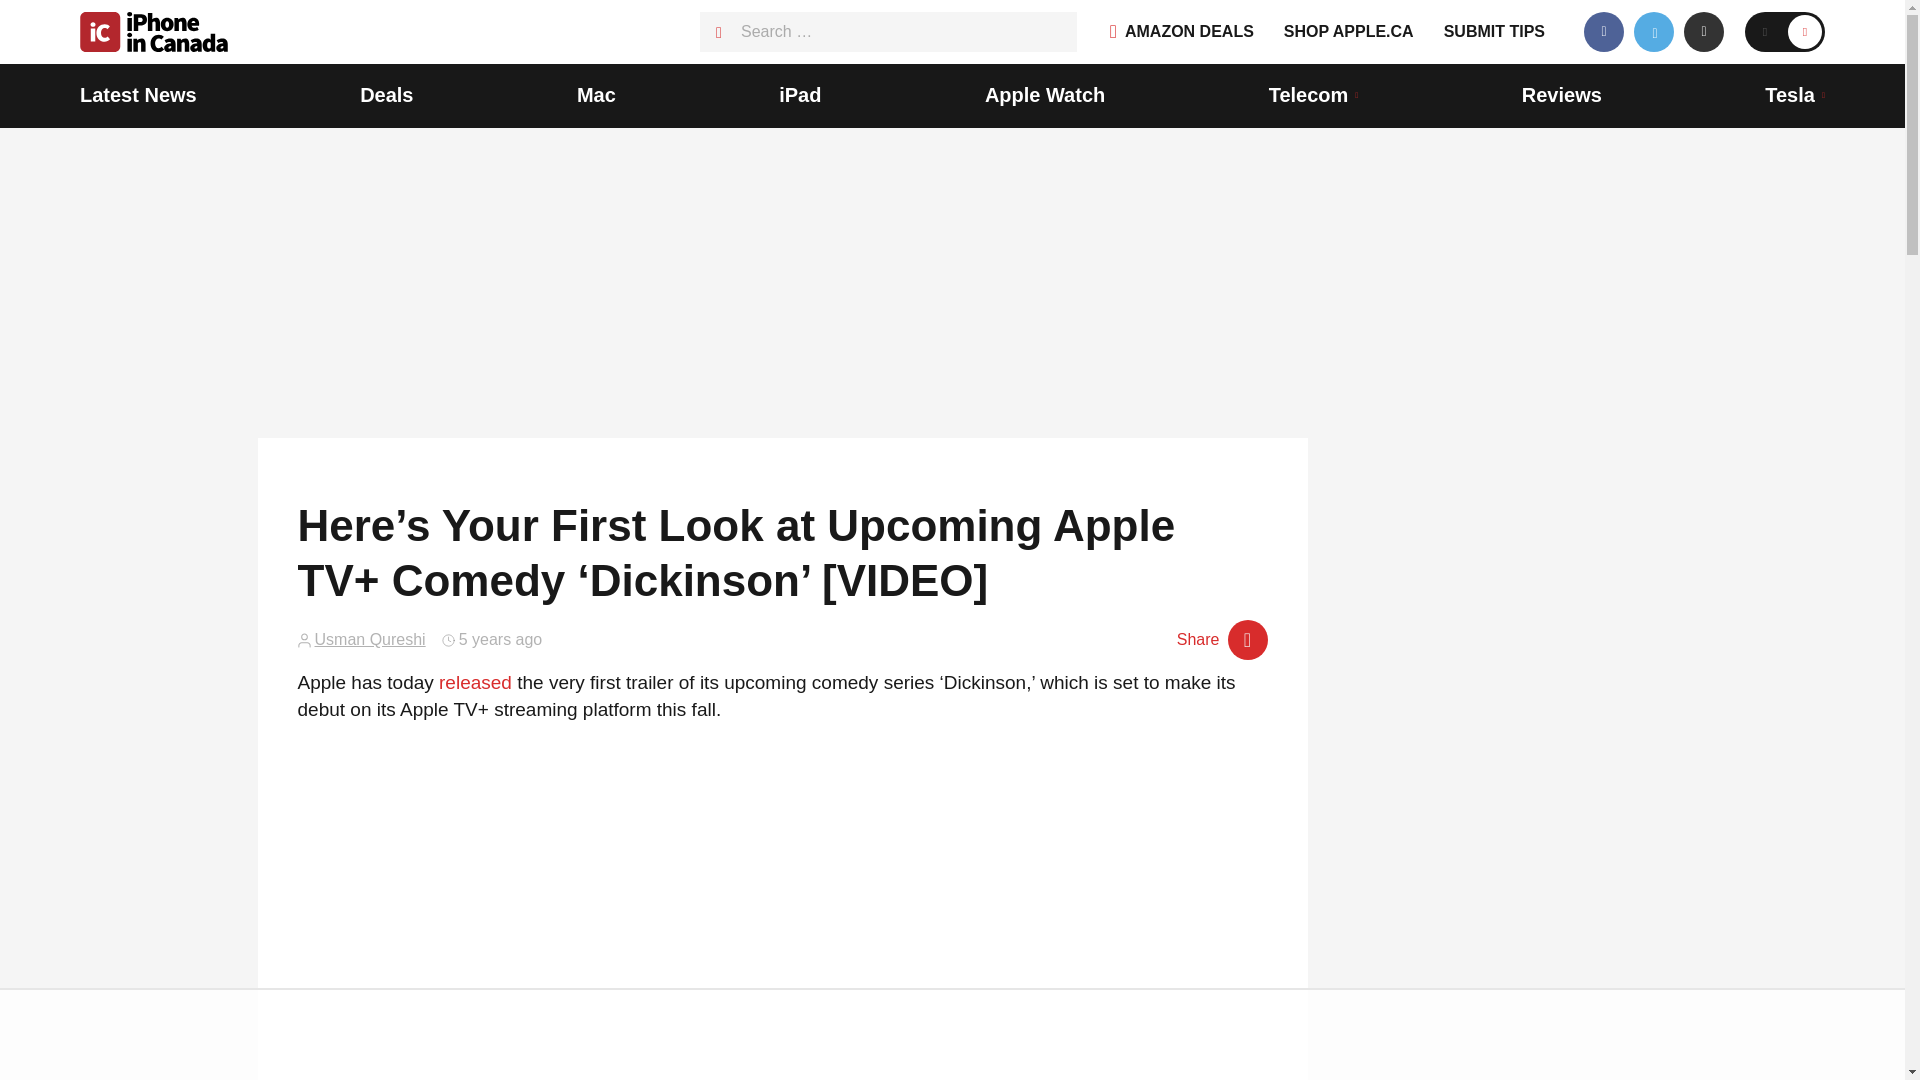 The height and width of the screenshot is (1080, 1920). What do you see at coordinates (888, 31) in the screenshot?
I see `Search for:` at bounding box center [888, 31].